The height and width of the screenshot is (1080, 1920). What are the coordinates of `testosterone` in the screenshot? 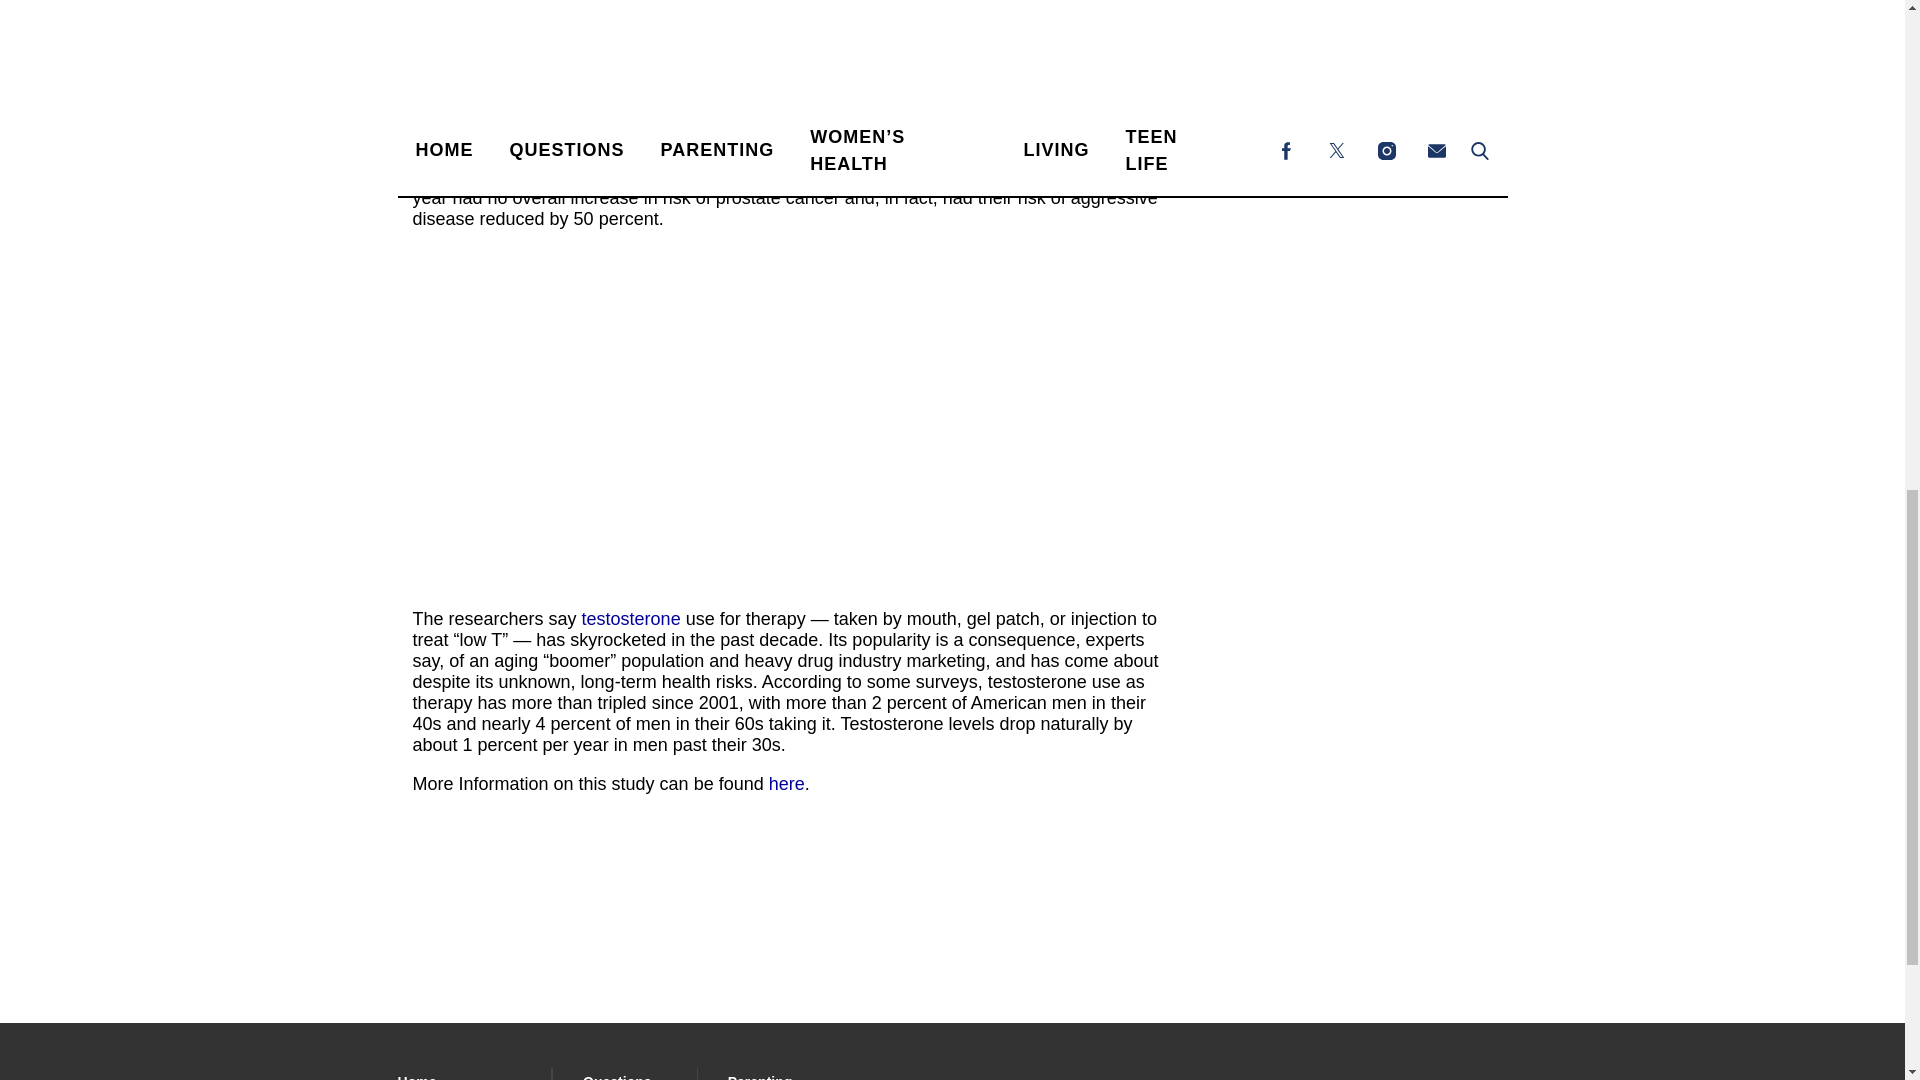 It's located at (631, 618).